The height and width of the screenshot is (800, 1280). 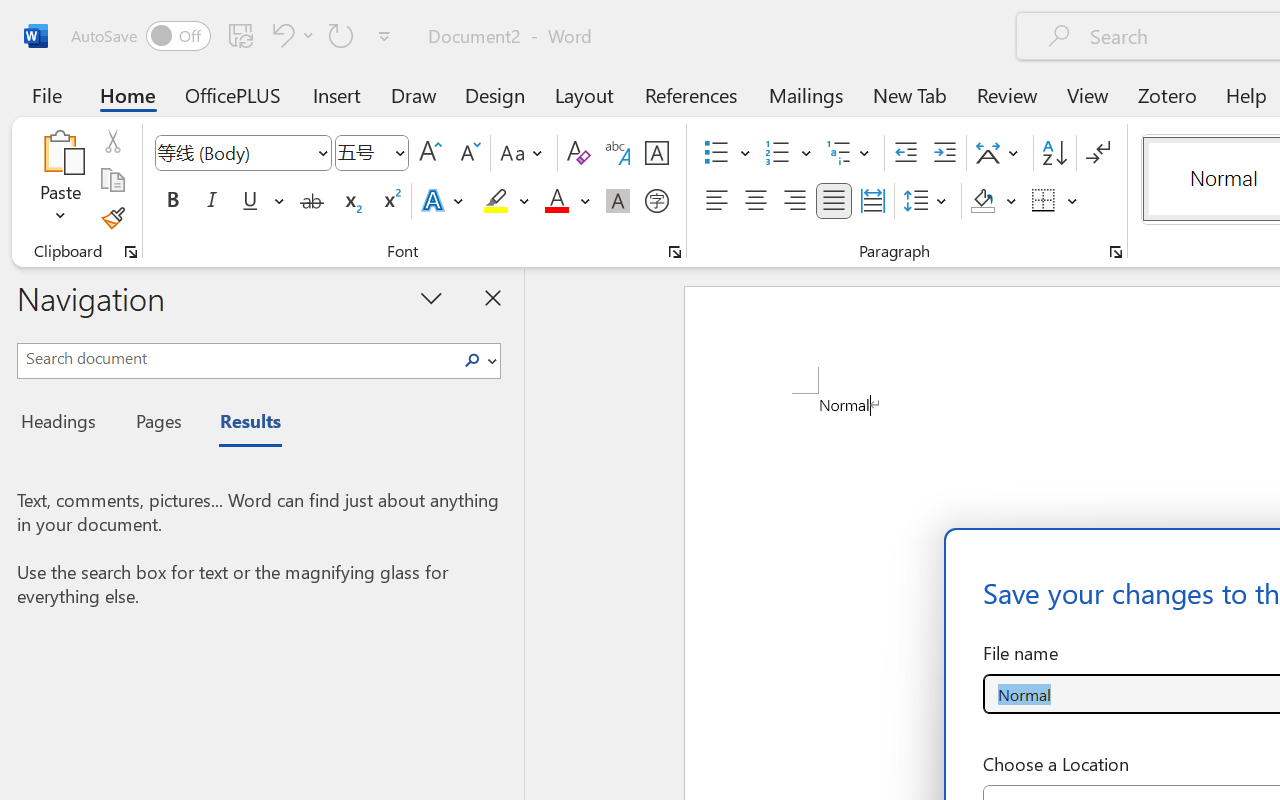 What do you see at coordinates (1115, 252) in the screenshot?
I see `Paragraph...` at bounding box center [1115, 252].